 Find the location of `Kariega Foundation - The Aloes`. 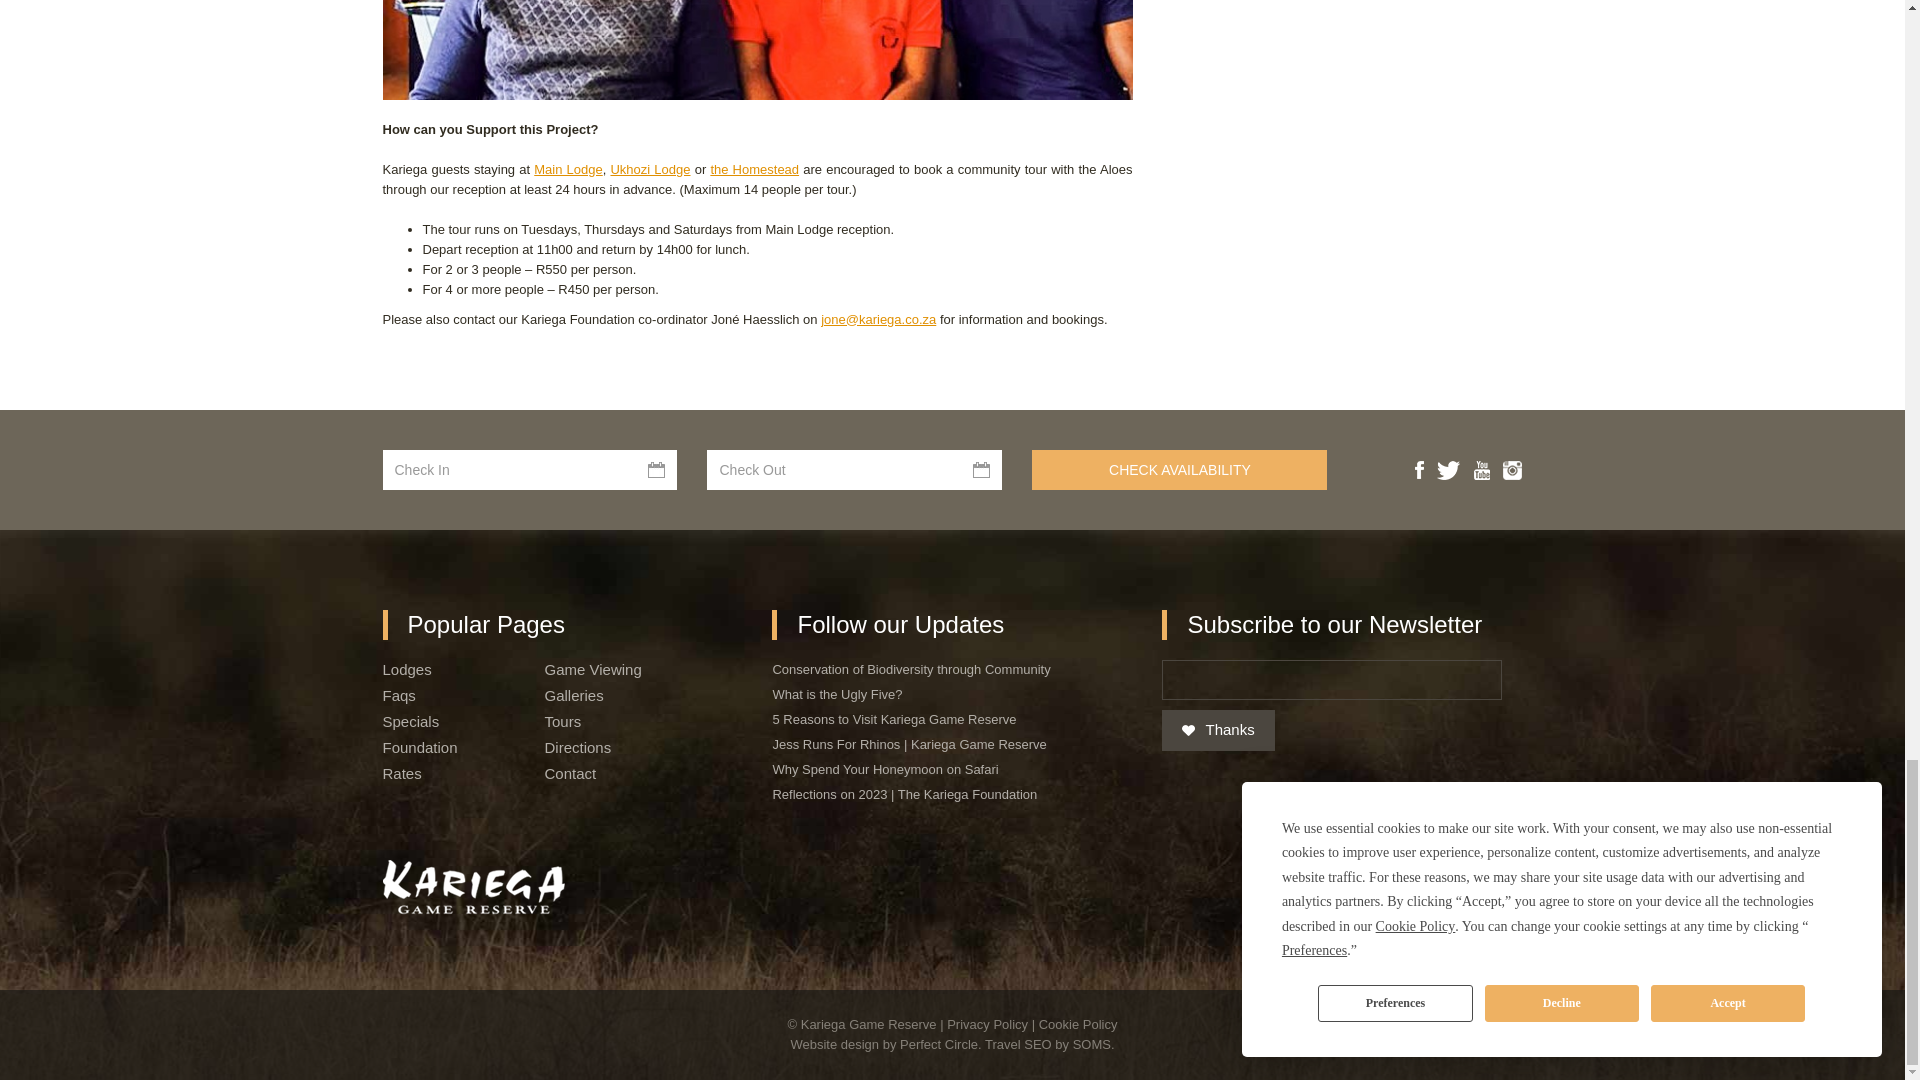

Kariega Foundation - The Aloes is located at coordinates (757, 50).